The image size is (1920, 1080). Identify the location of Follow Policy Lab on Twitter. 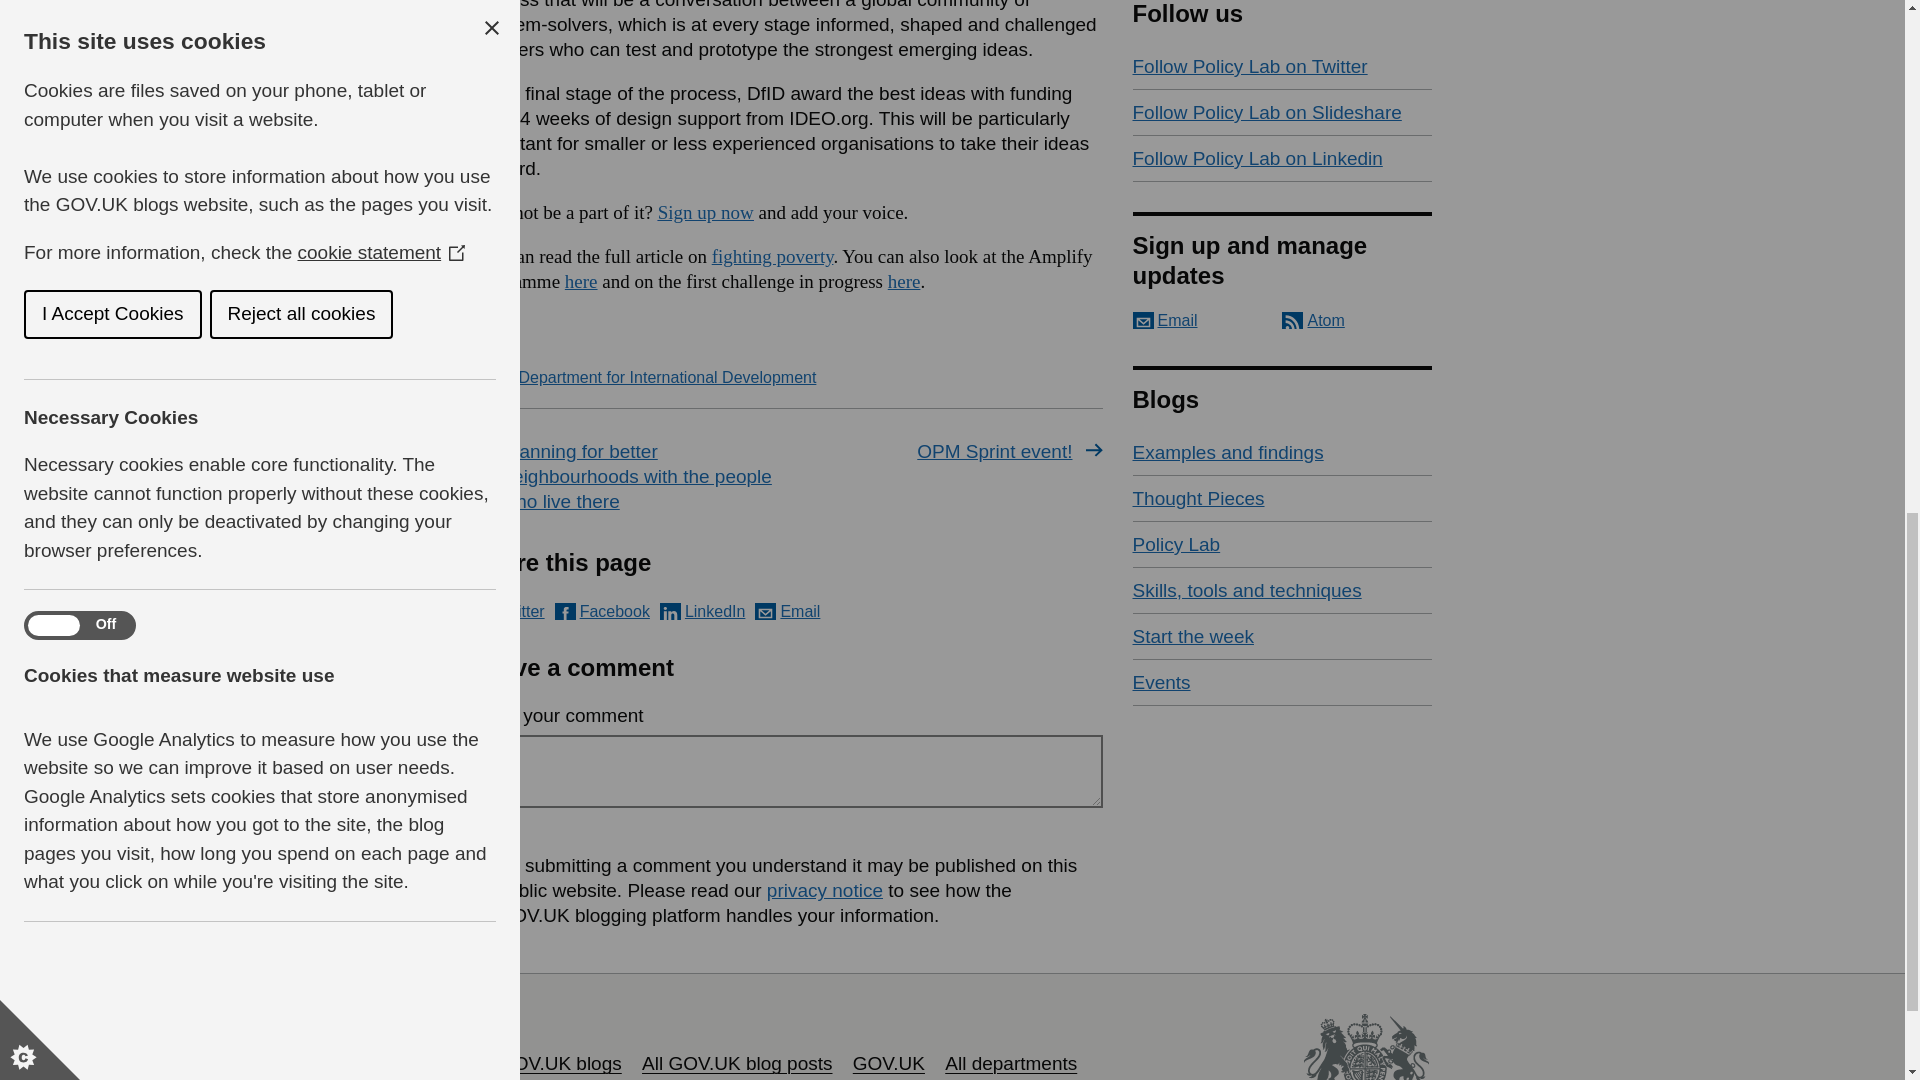
(1282, 66).